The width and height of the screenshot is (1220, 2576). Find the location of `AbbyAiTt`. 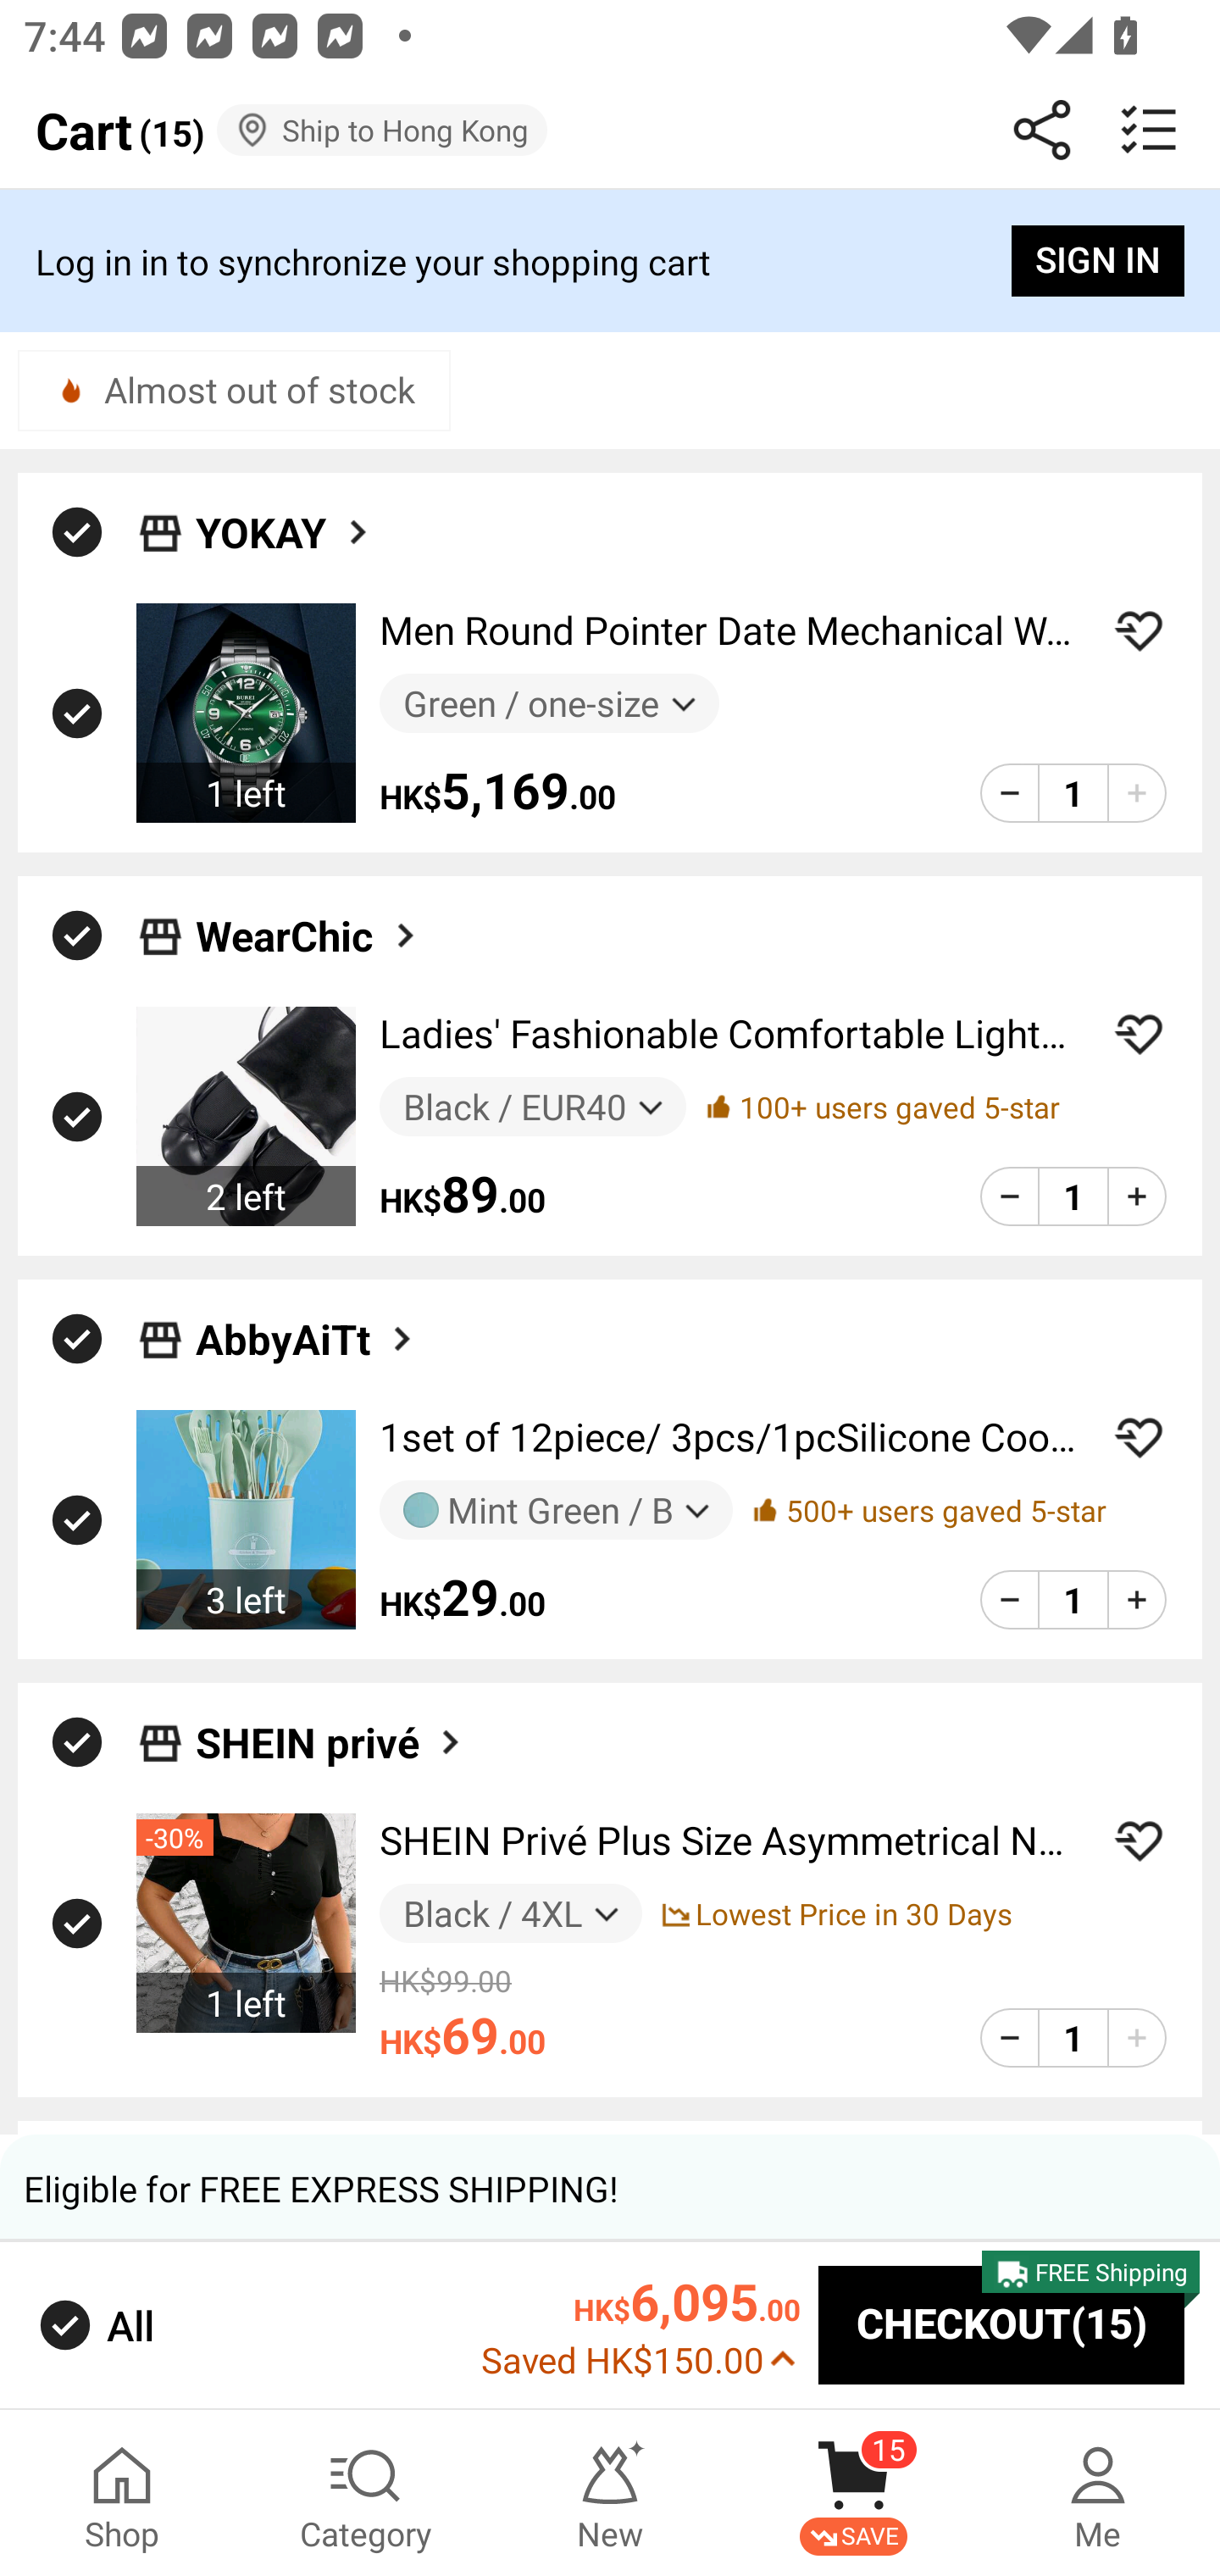

AbbyAiTt is located at coordinates (307, 1339).